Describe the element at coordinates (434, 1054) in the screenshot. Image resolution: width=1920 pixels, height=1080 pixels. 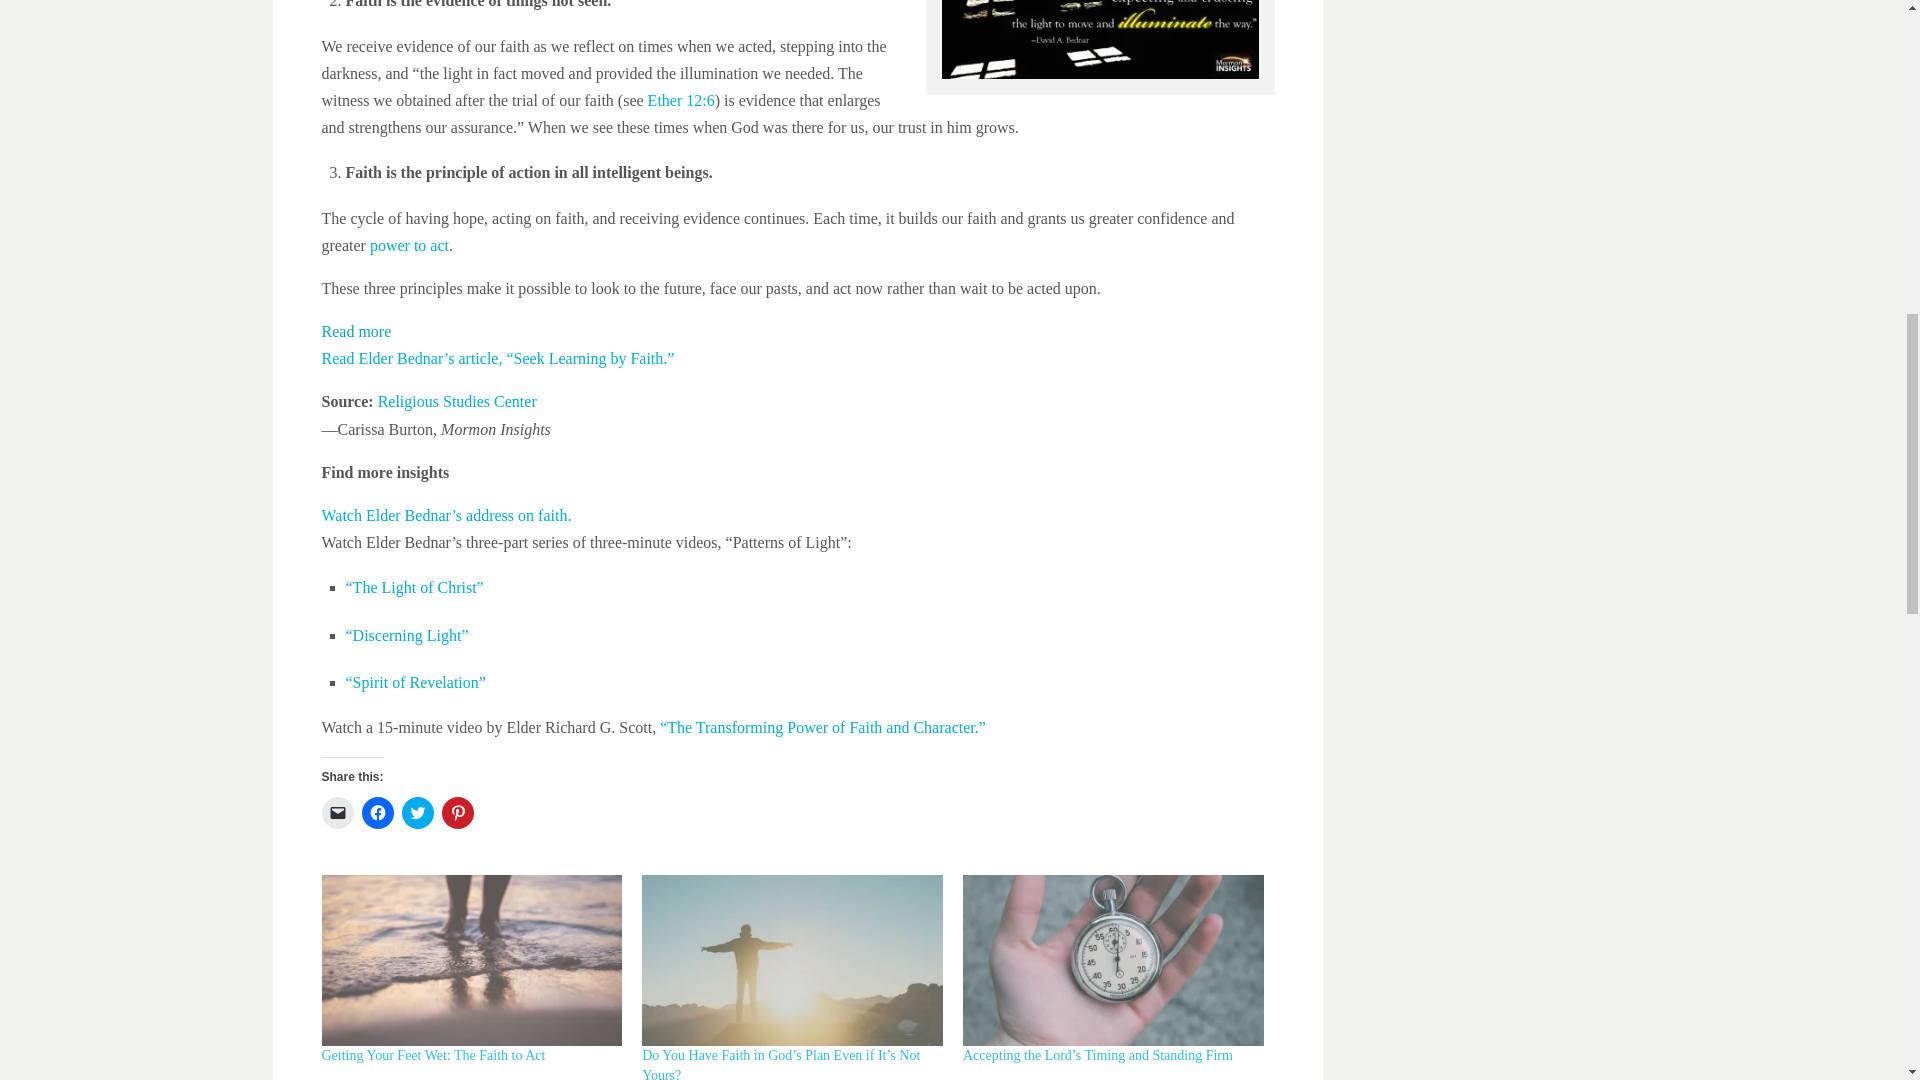
I see `Getting Your Feet Wet: The Faith to Act` at that location.